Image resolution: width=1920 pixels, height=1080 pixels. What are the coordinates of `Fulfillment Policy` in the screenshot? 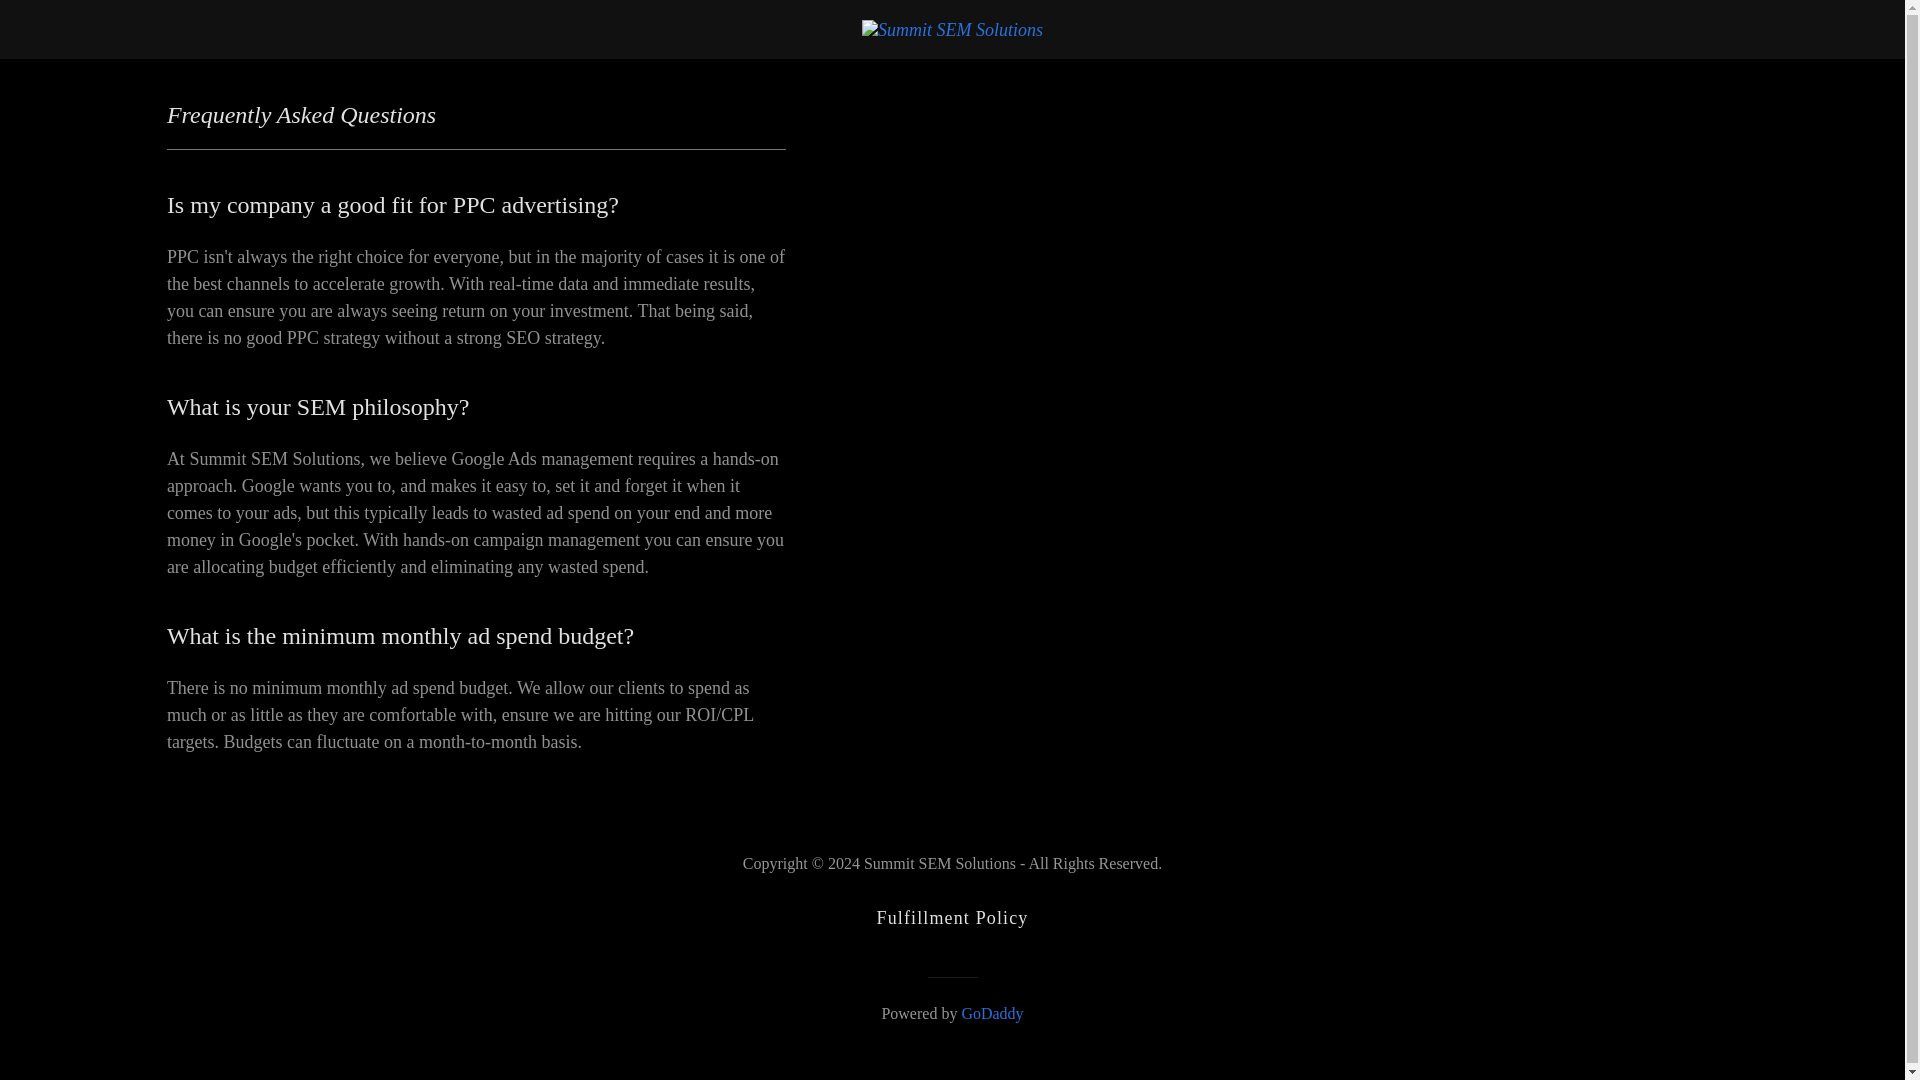 It's located at (952, 918).